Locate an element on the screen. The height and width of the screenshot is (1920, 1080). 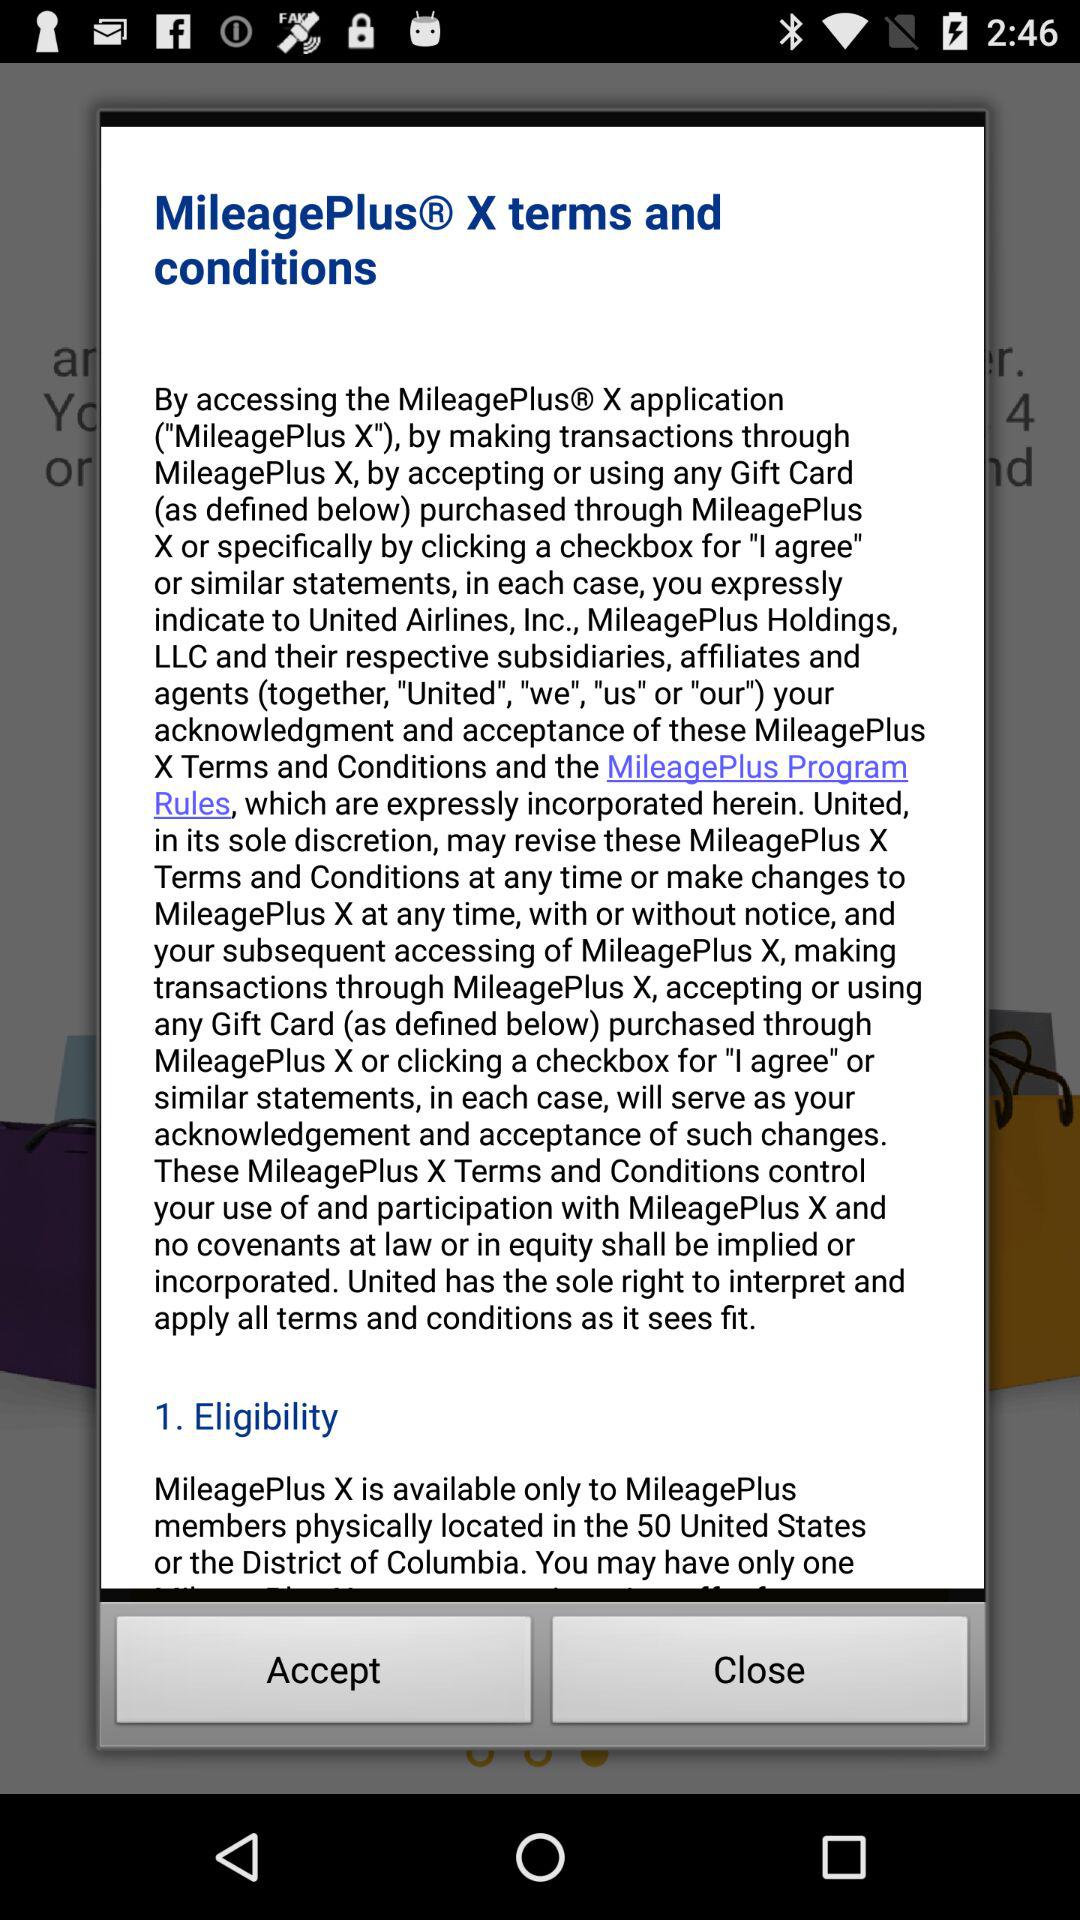
flip to the by accessing the item is located at coordinates (542, 856).